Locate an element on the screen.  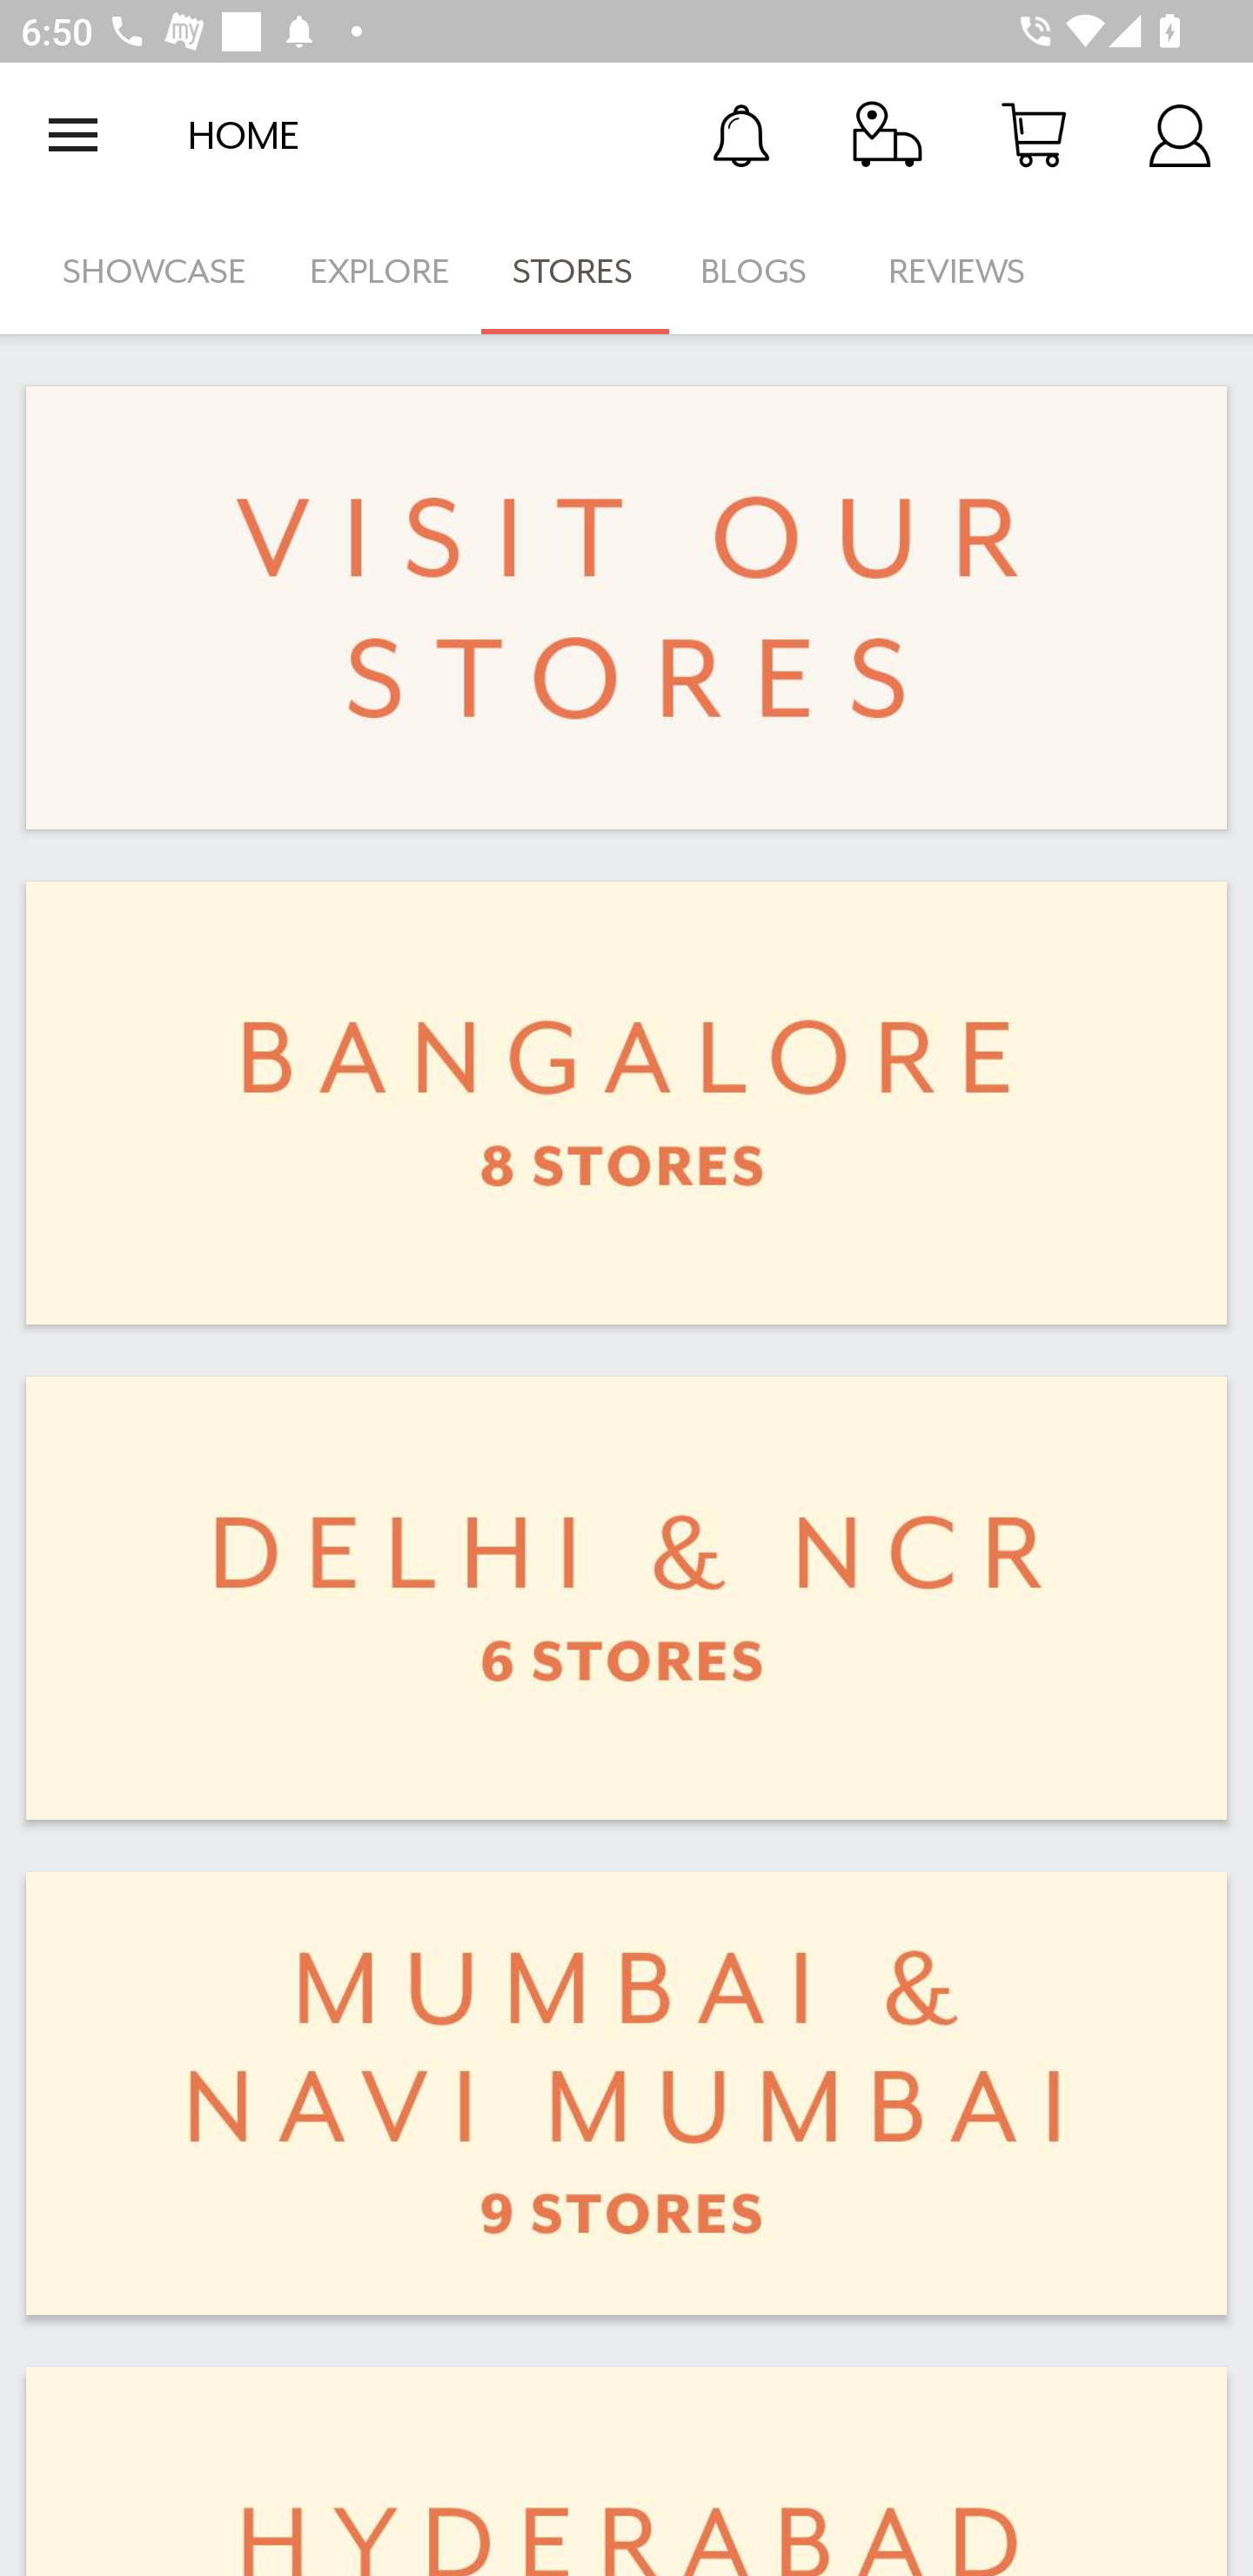
STORES is located at coordinates (574, 272).